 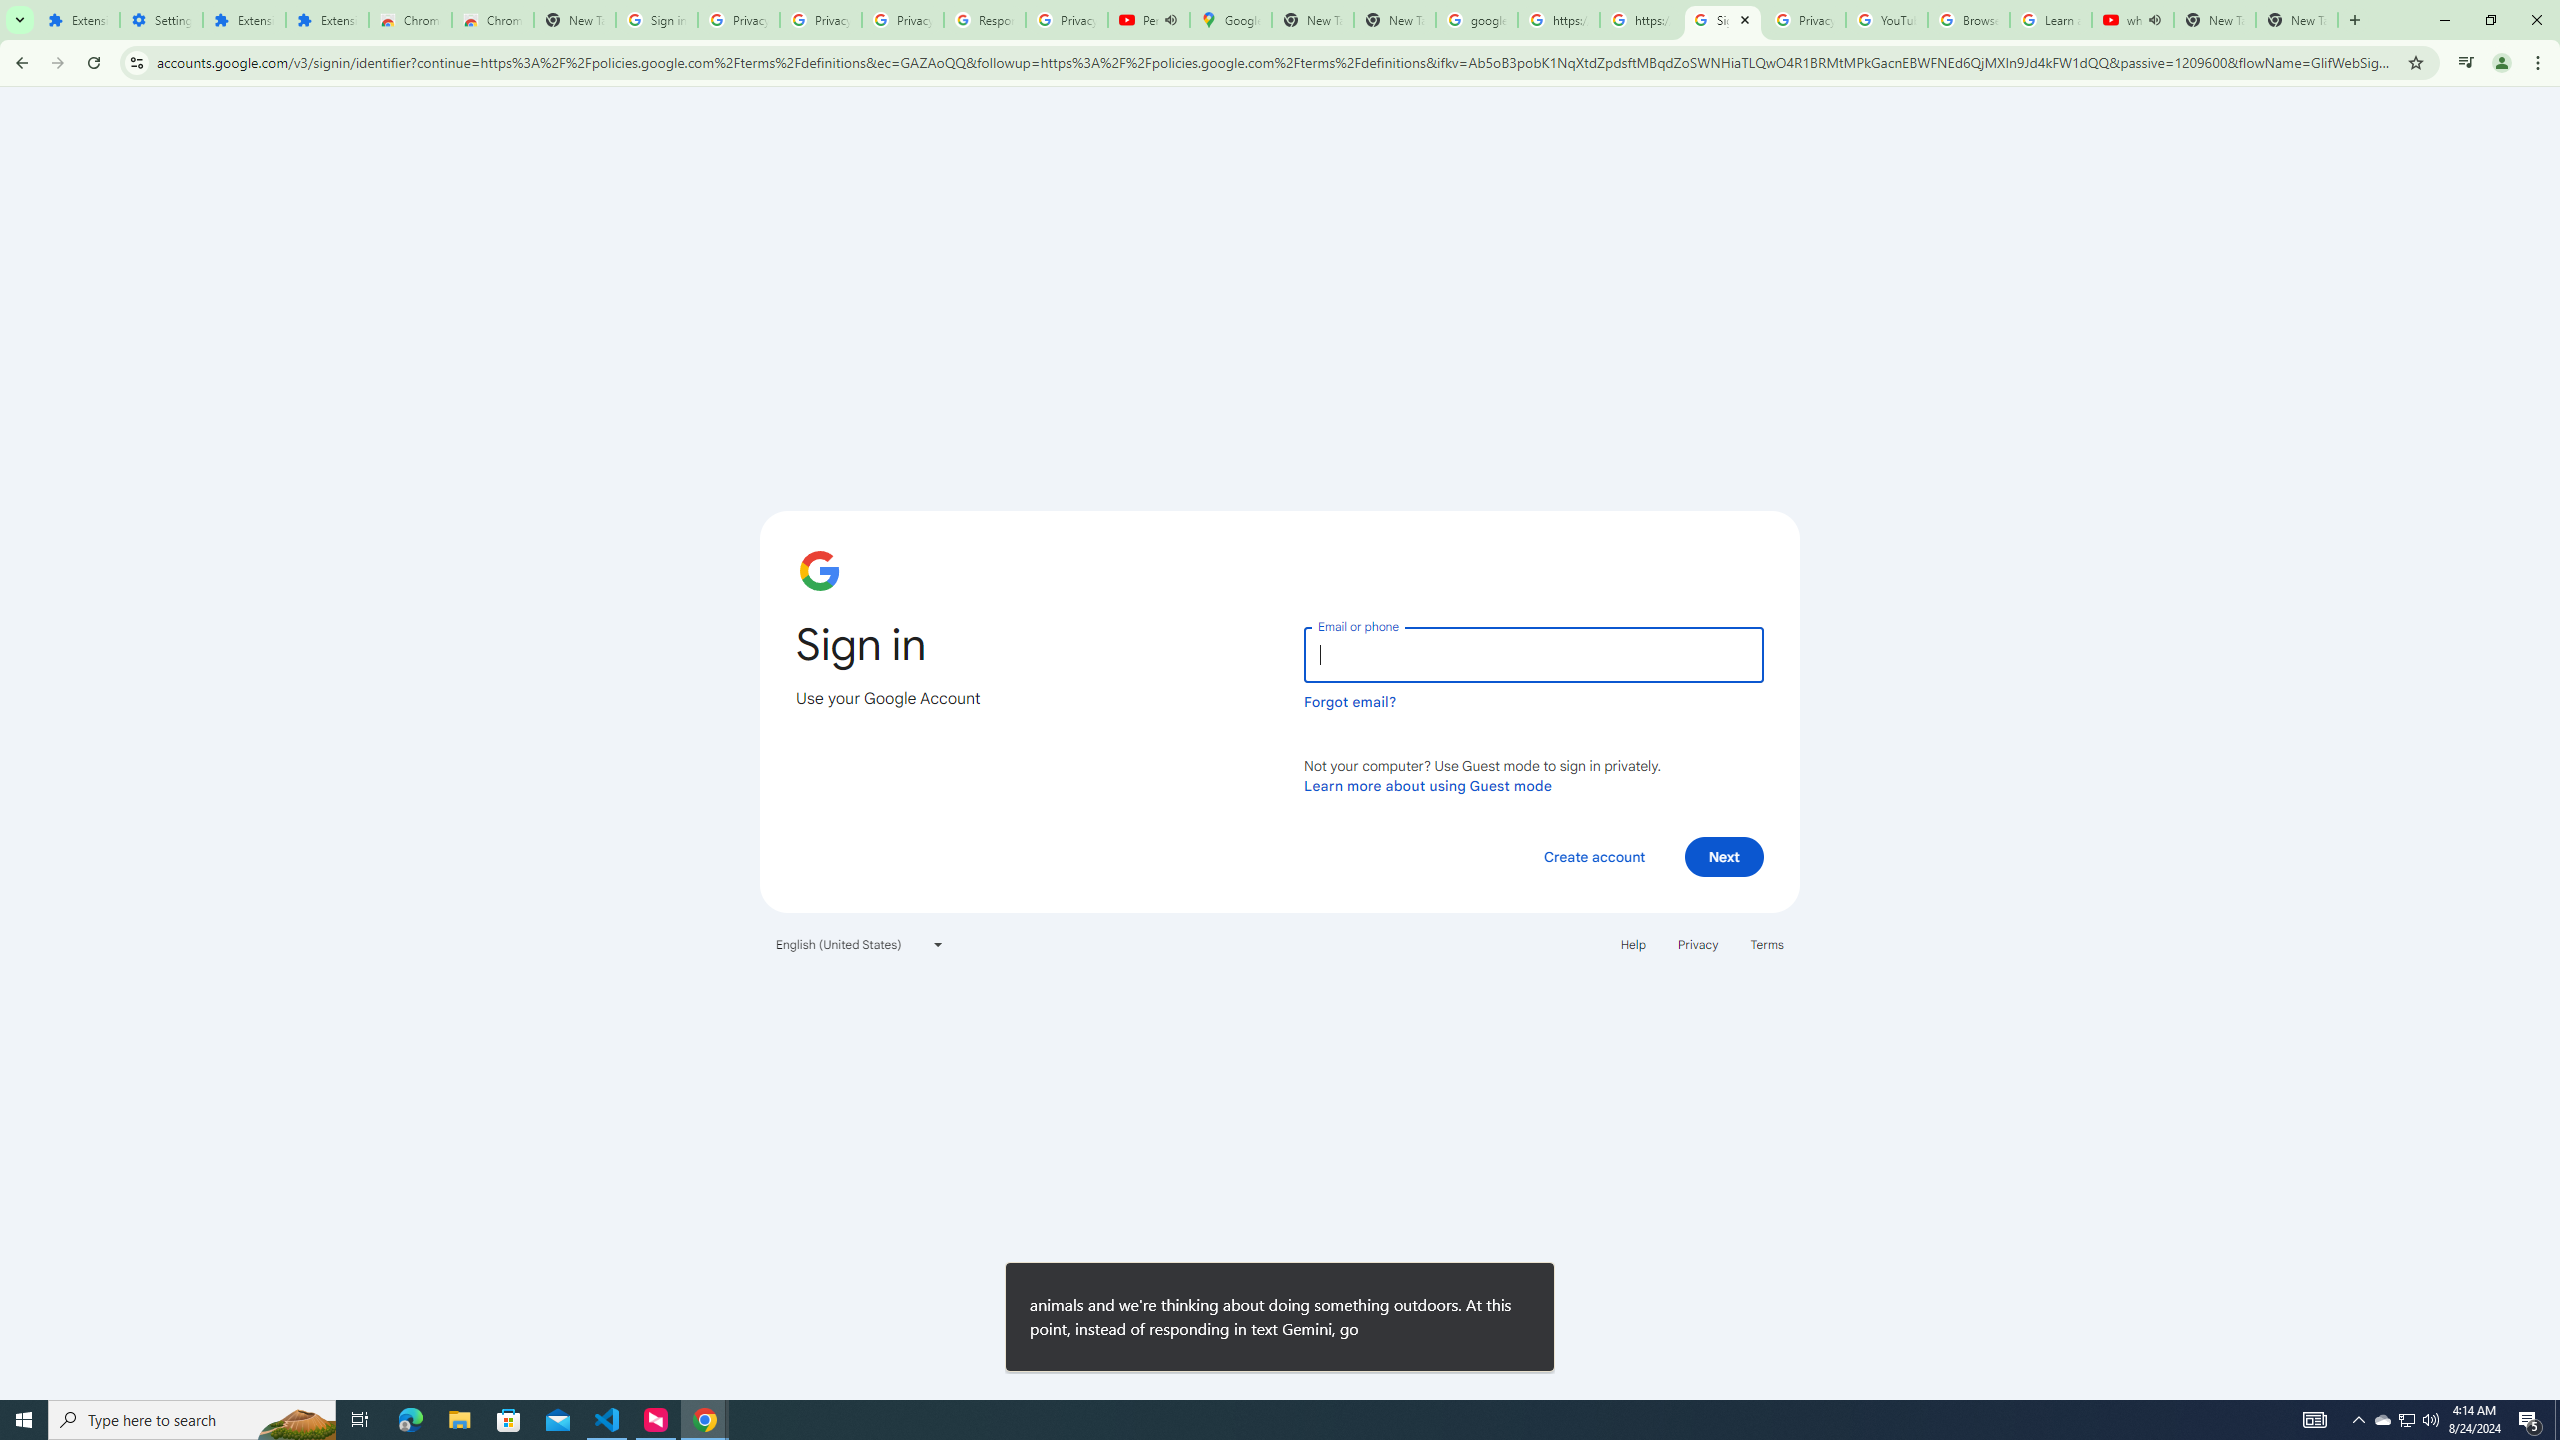 What do you see at coordinates (1970, 20) in the screenshot?
I see `Browse Chrome as a guest - Computer - Google Chrome Help` at bounding box center [1970, 20].